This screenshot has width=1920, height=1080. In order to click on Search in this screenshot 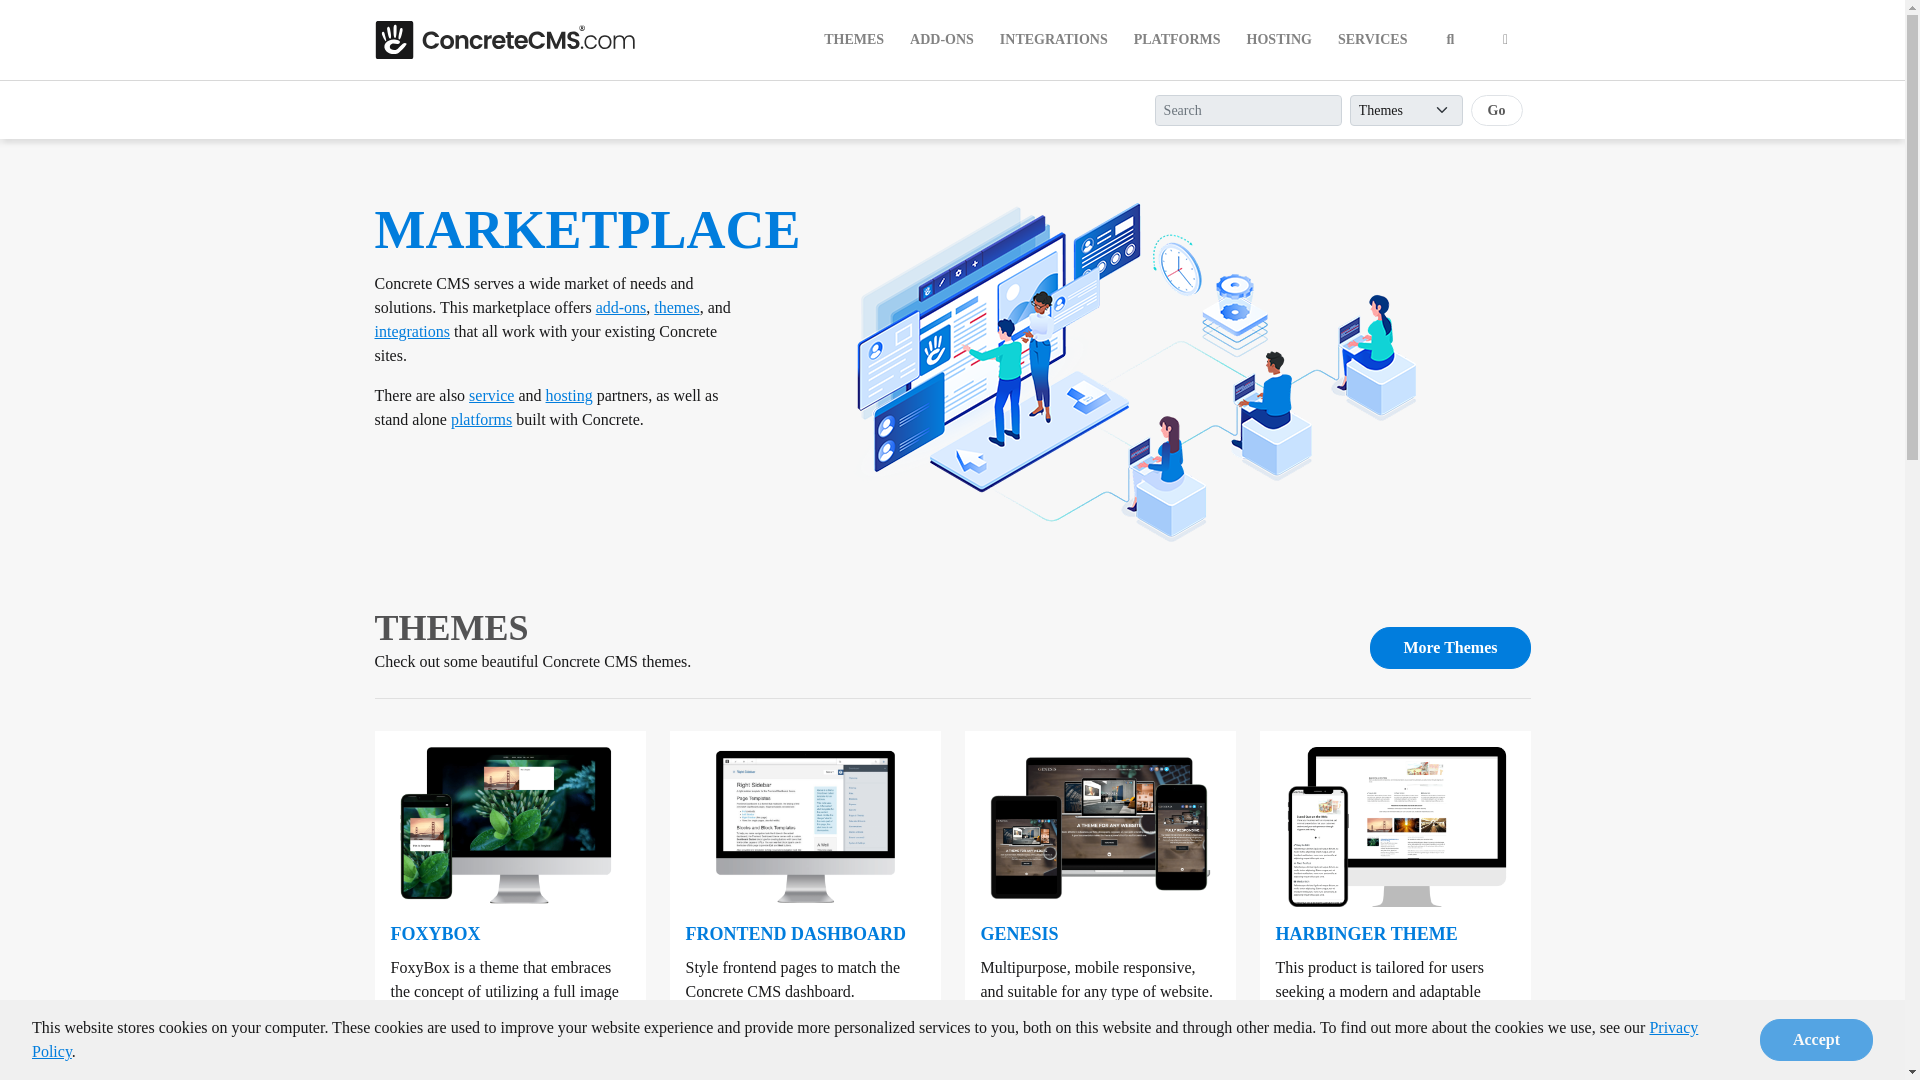, I will do `click(1451, 40)`.